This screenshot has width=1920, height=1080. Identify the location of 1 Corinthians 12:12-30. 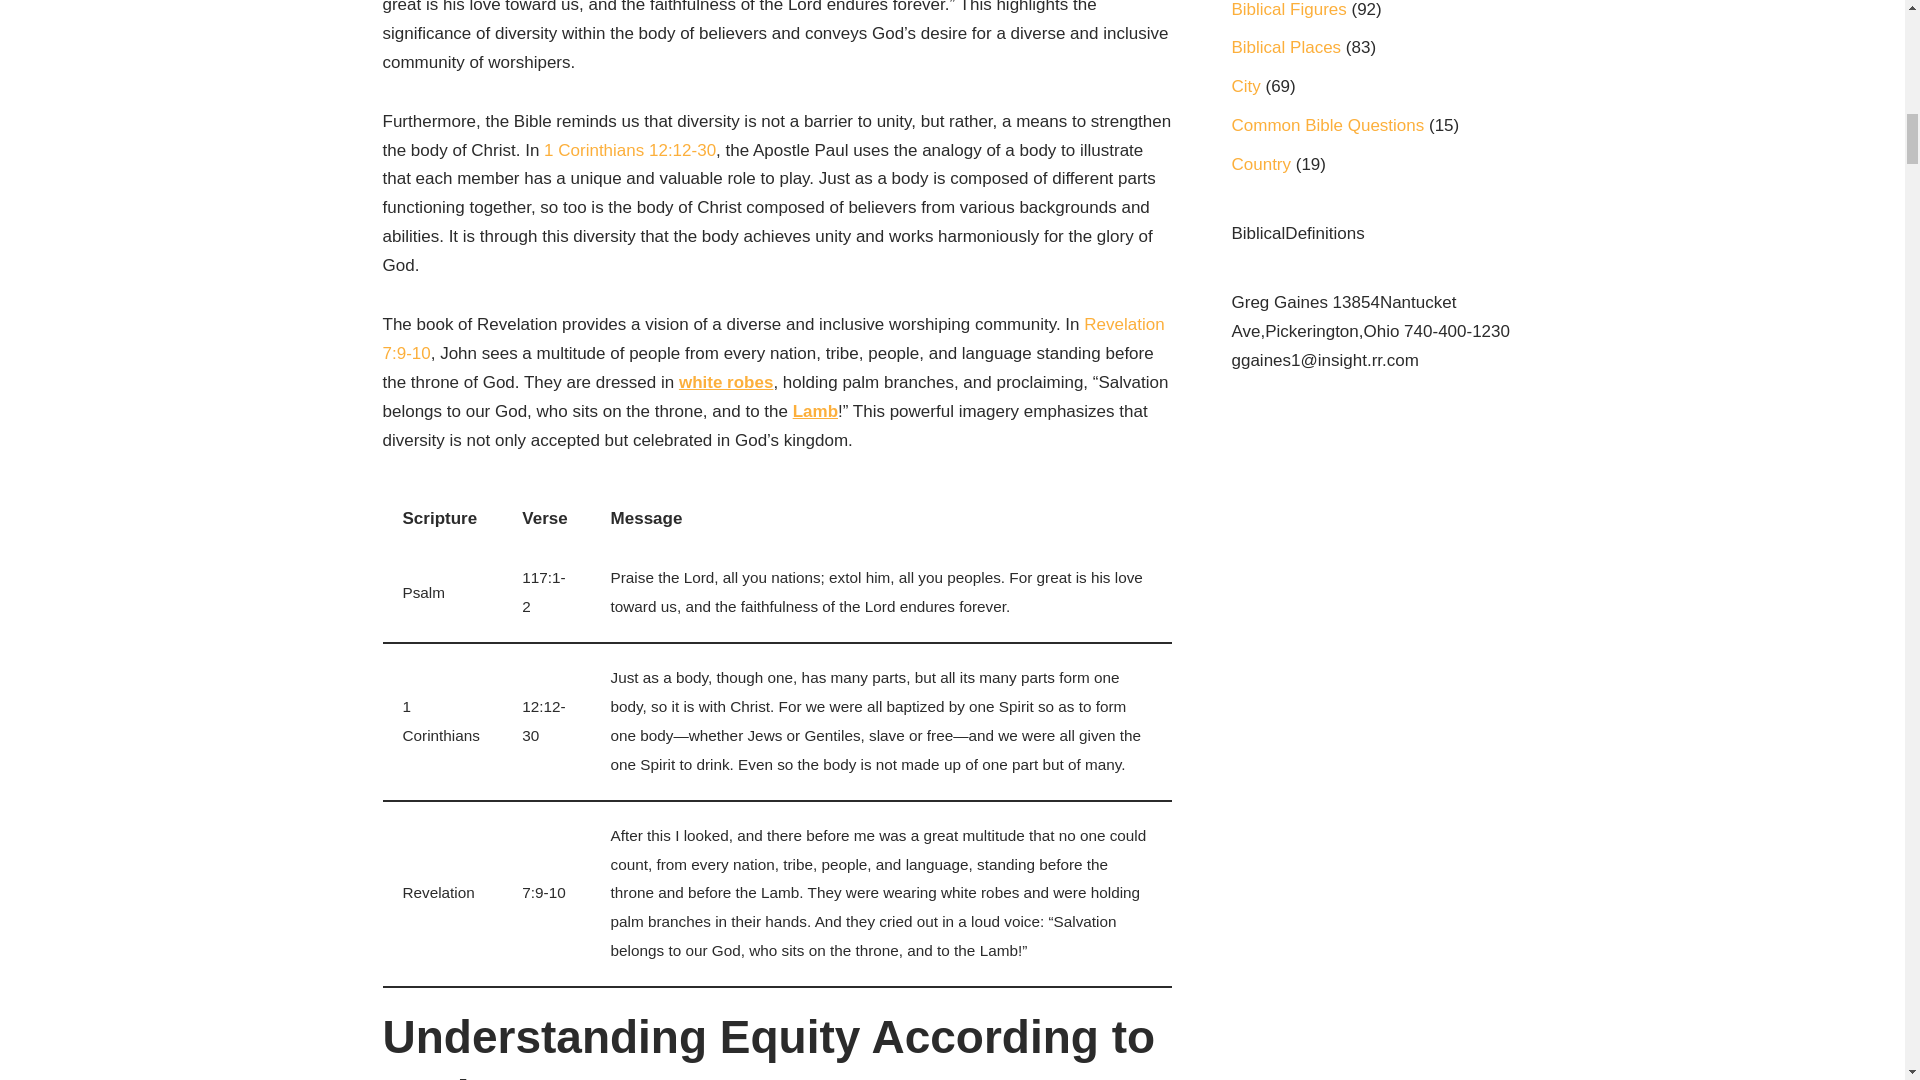
(630, 150).